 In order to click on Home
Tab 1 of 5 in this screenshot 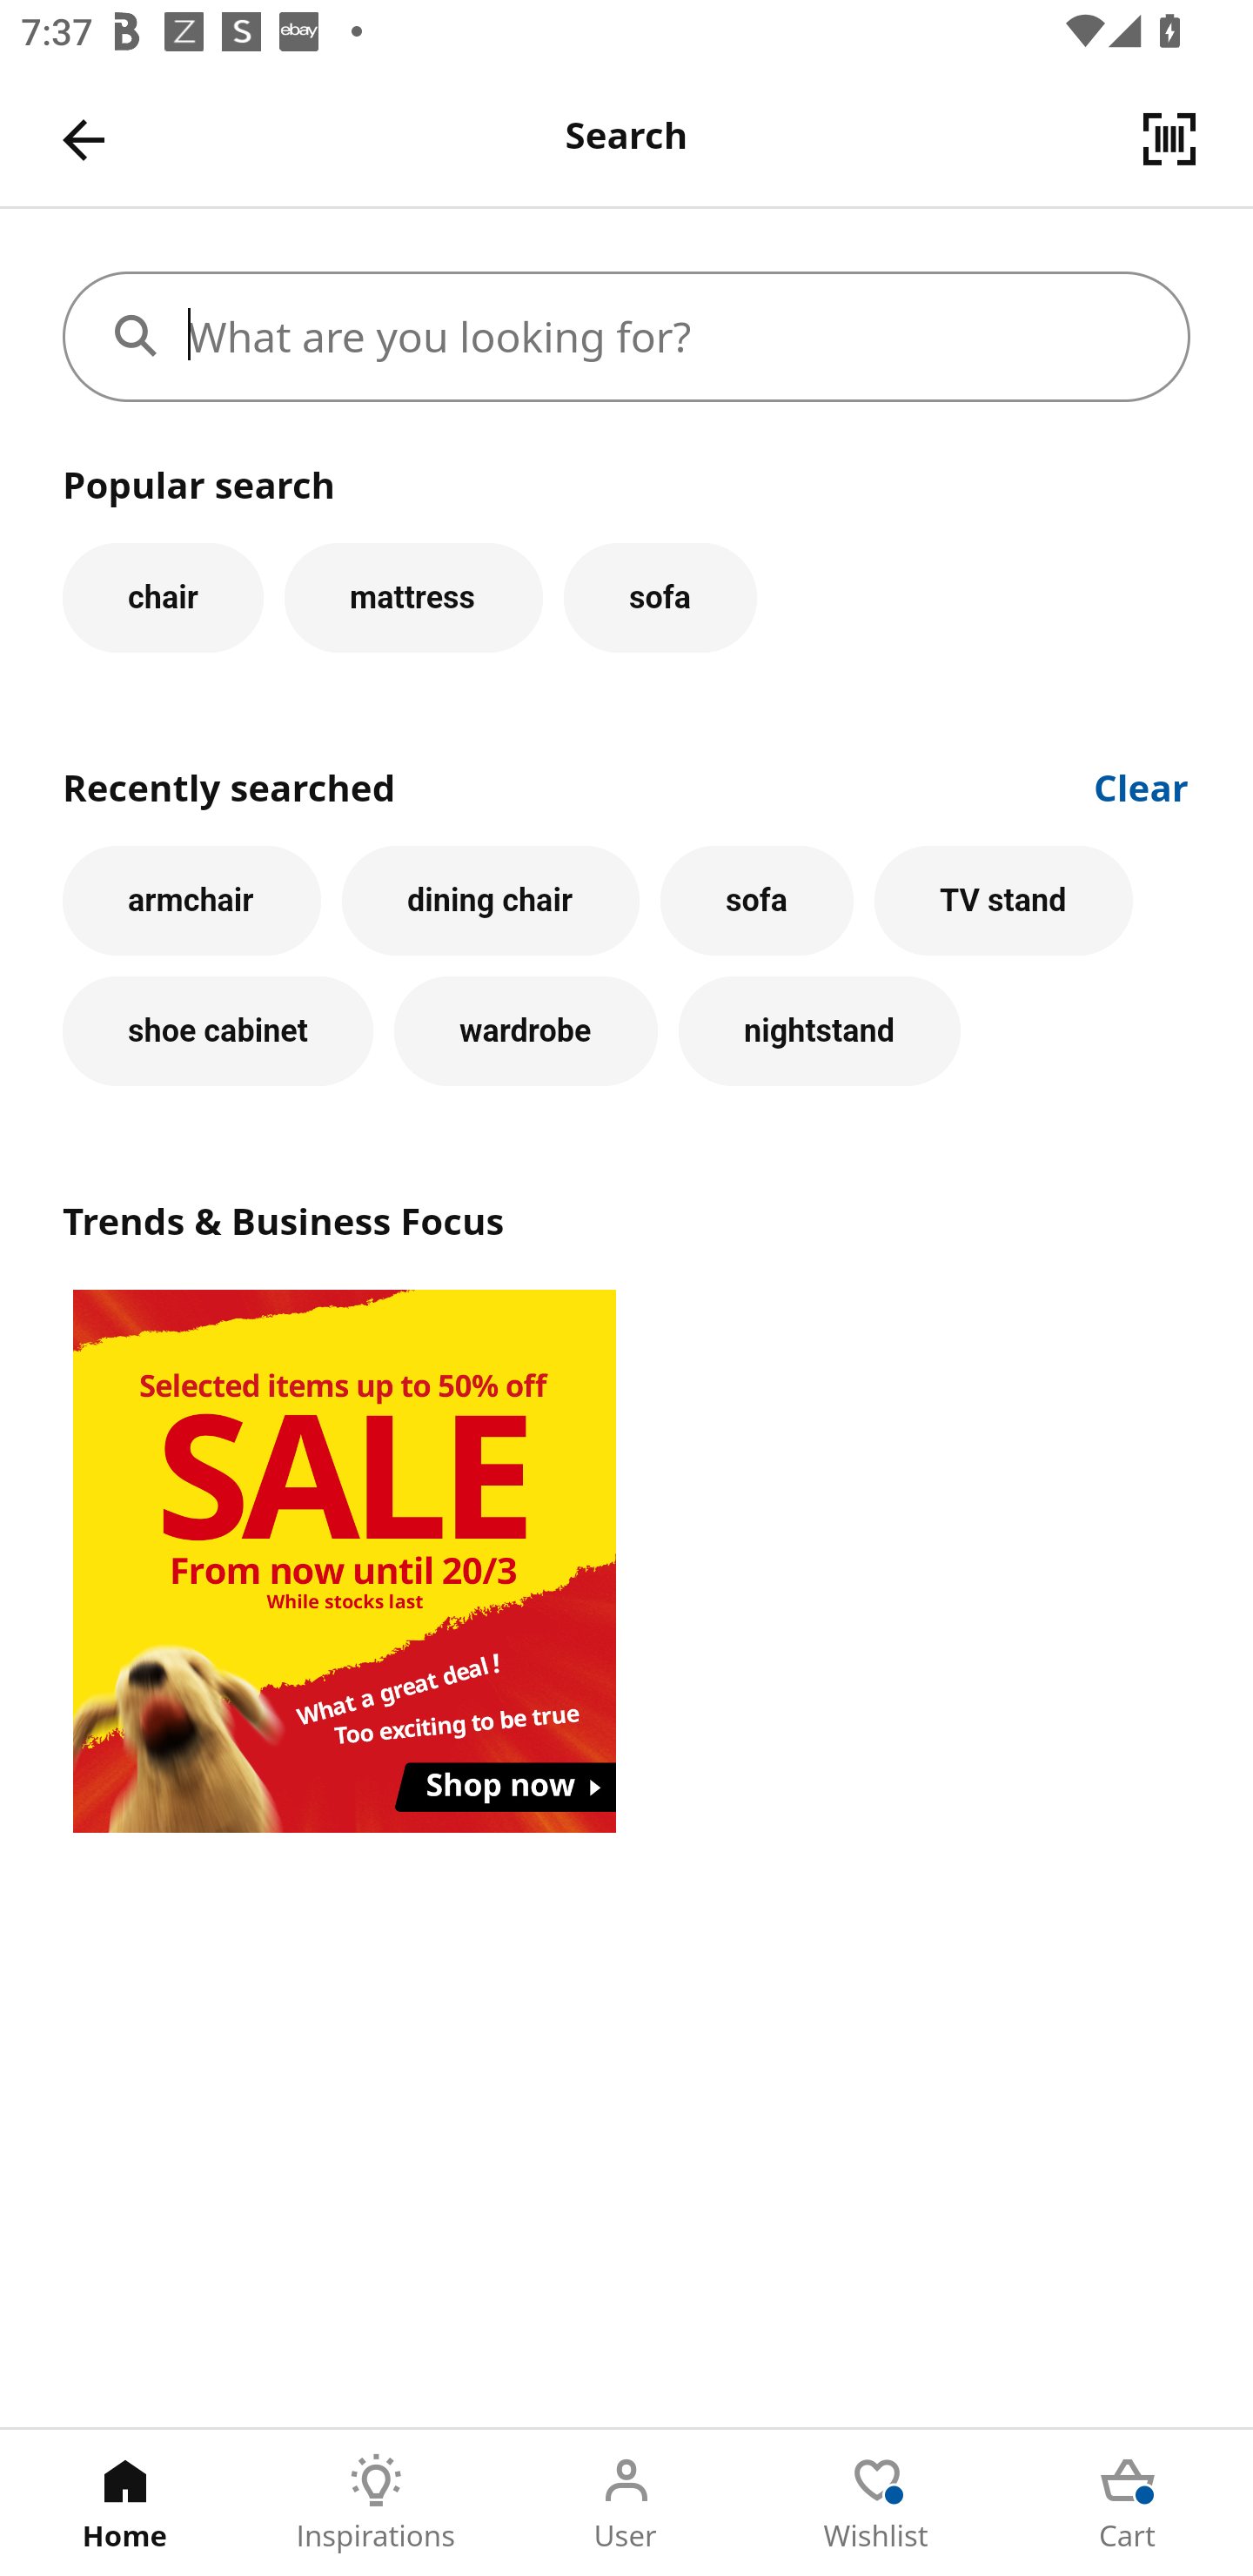, I will do `click(125, 2503)`.